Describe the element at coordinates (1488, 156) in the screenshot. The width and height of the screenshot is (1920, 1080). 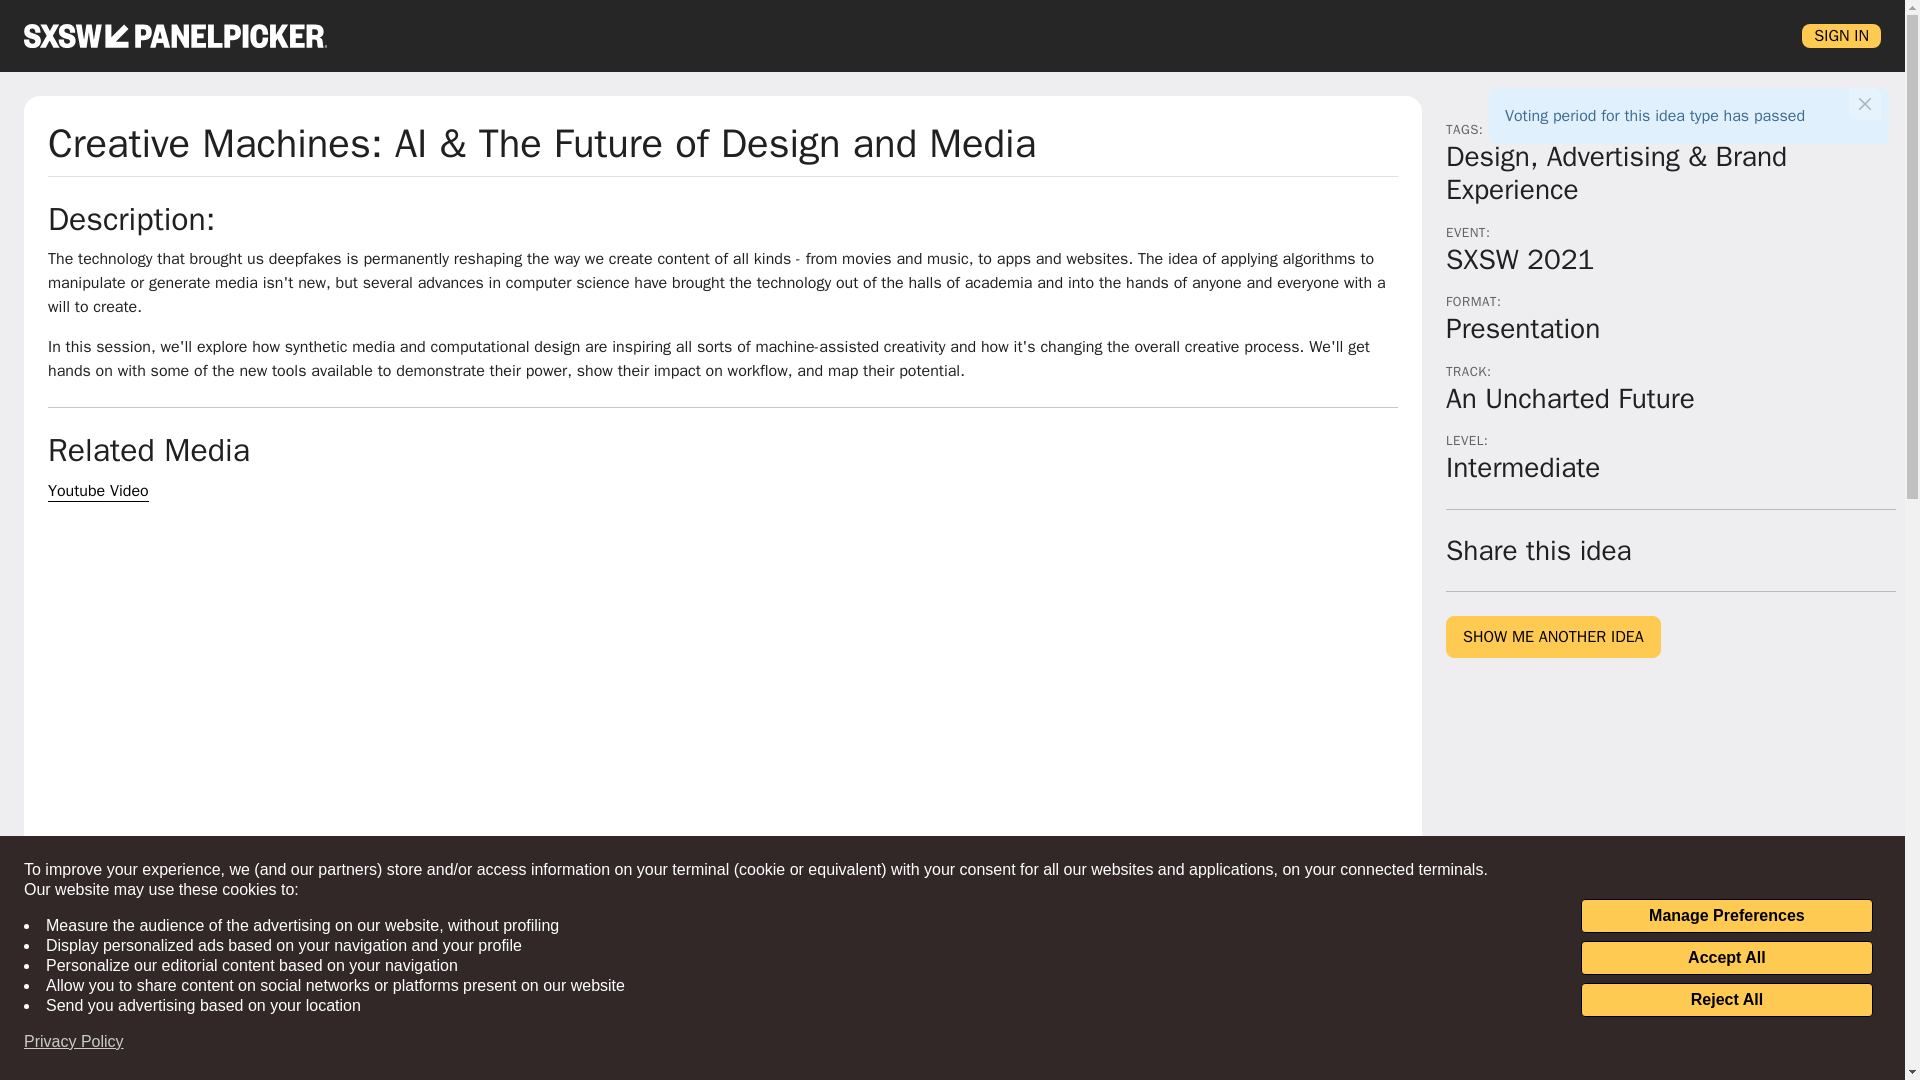
I see `Design` at that location.